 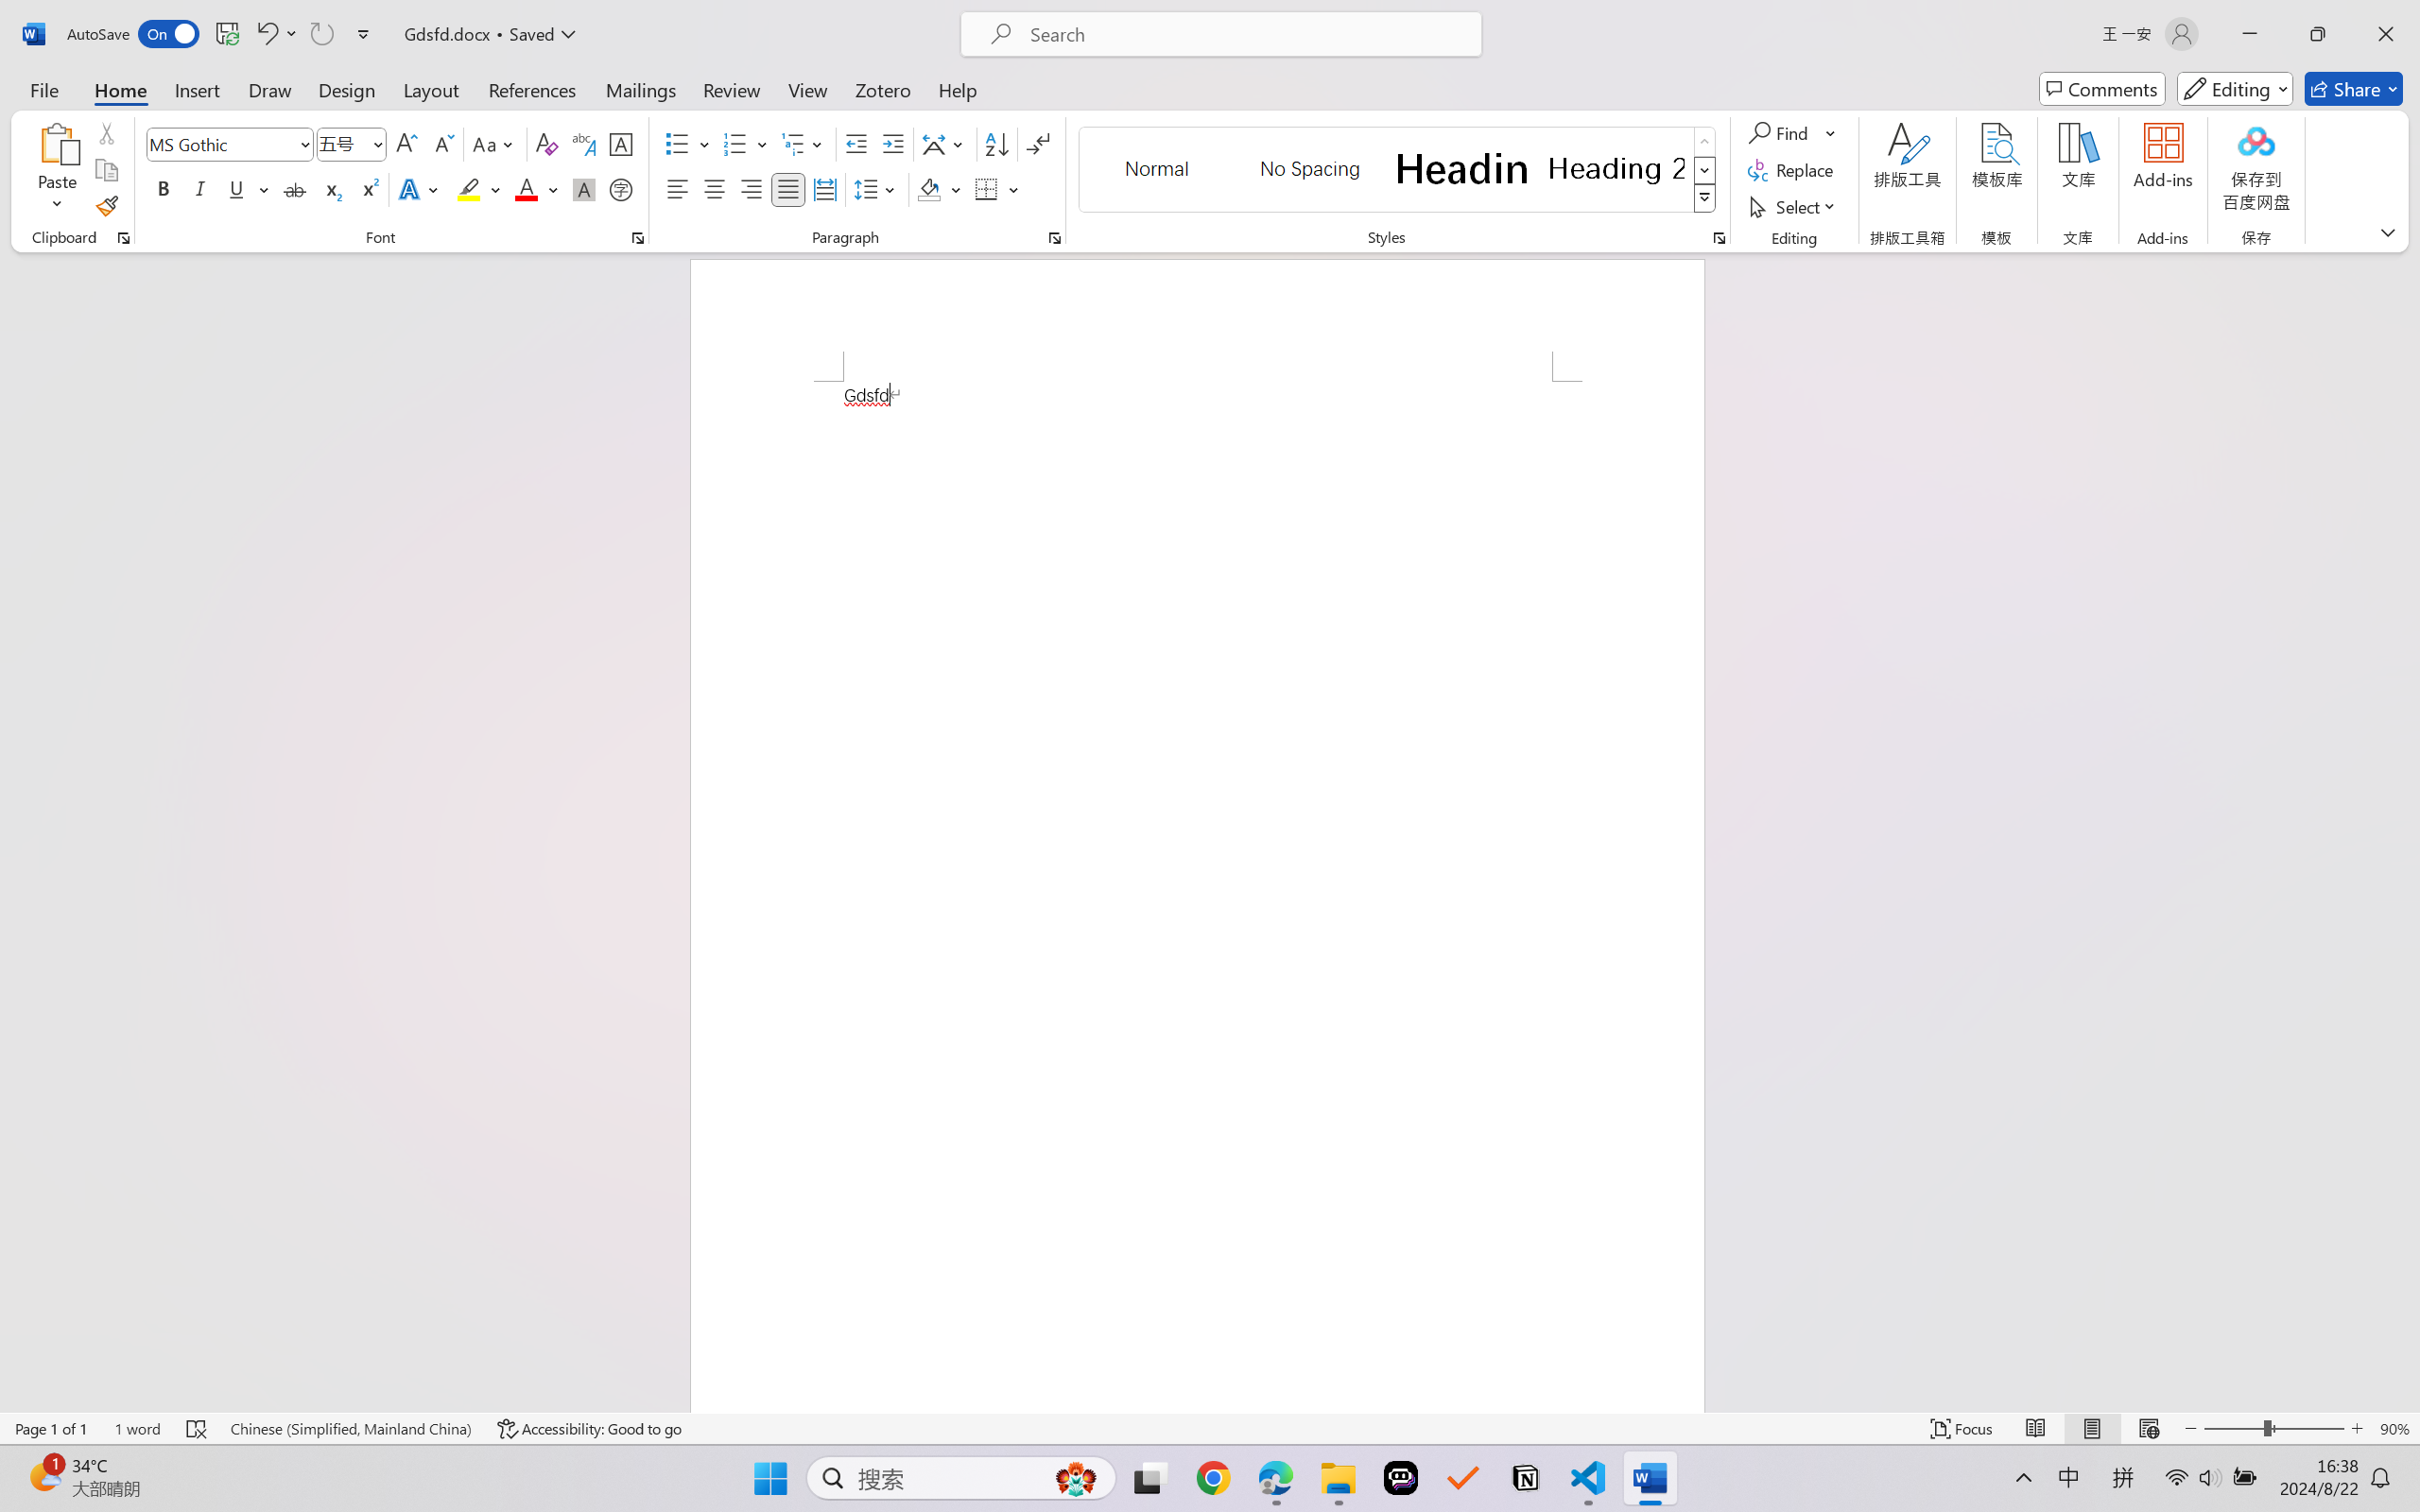 What do you see at coordinates (1399, 170) in the screenshot?
I see `AutomationID: QuickStylesGallery` at bounding box center [1399, 170].